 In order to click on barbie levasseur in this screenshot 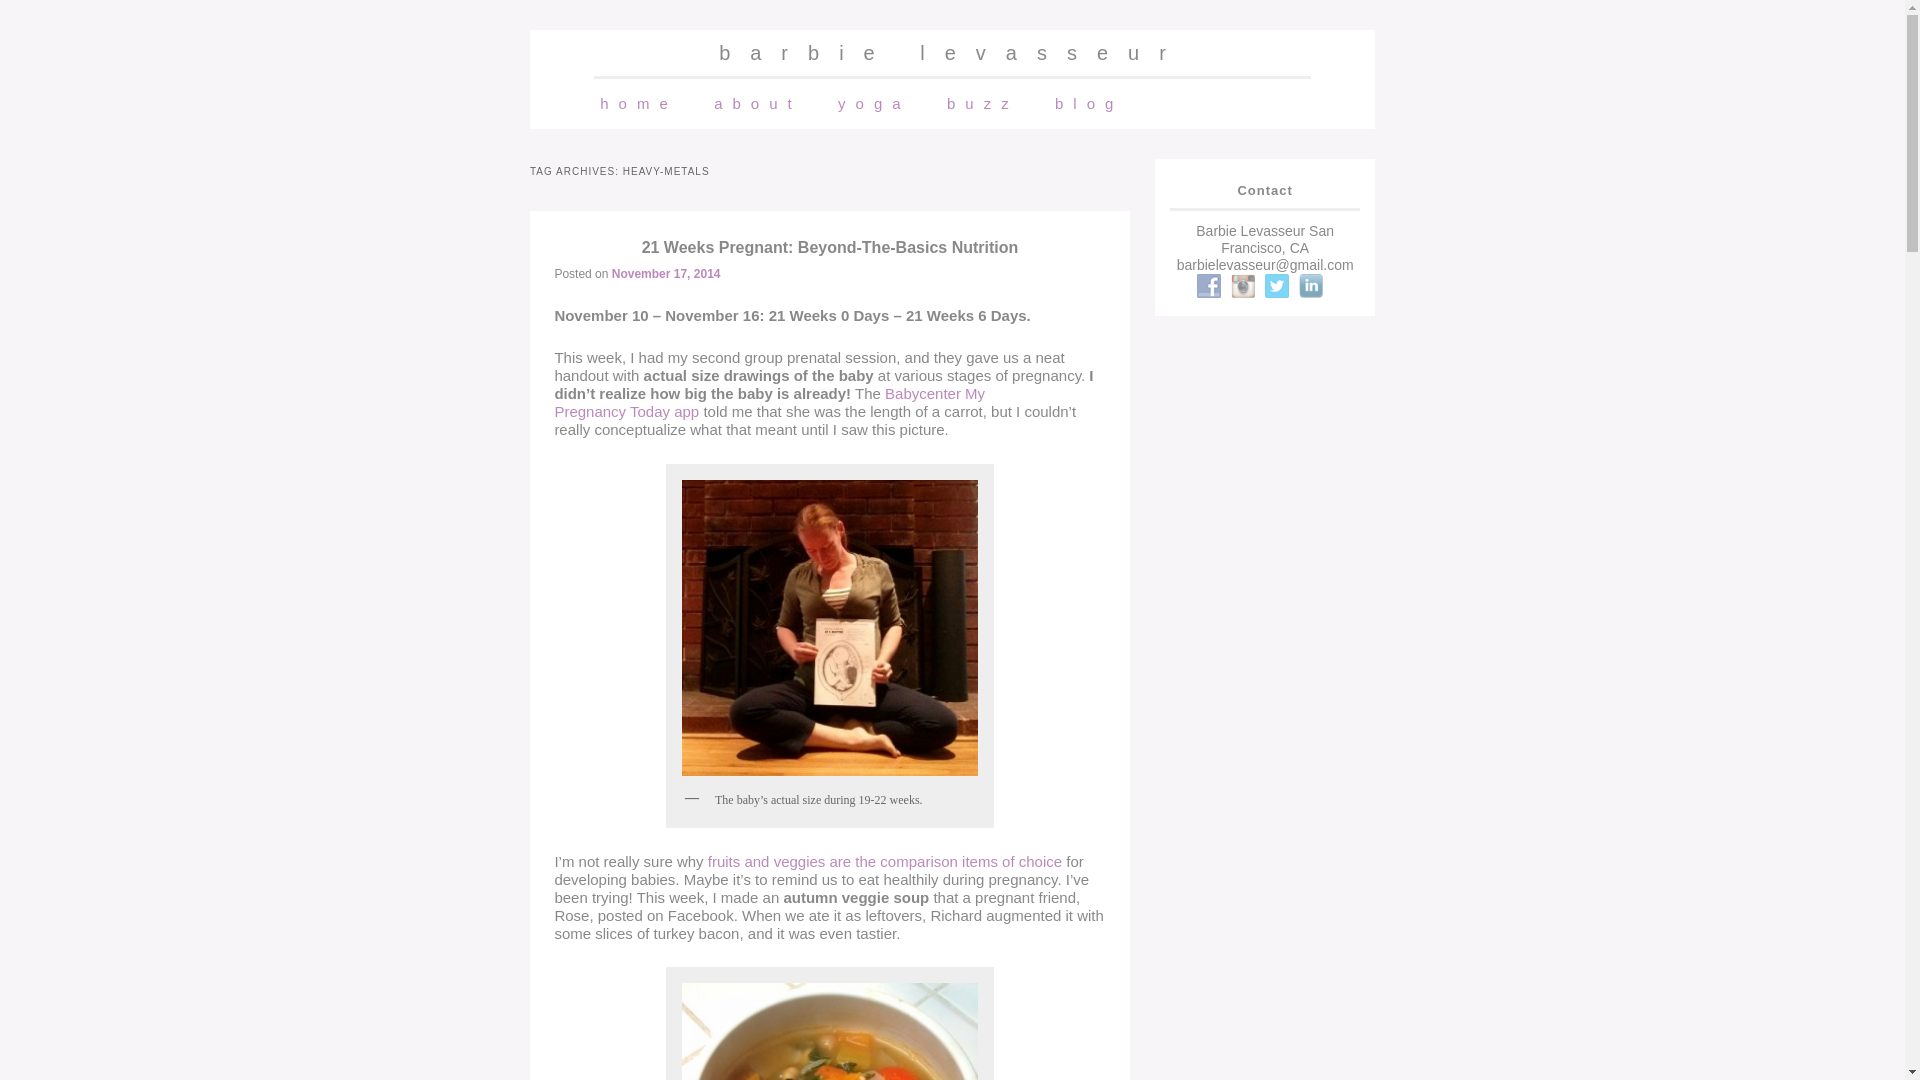, I will do `click(952, 52)`.